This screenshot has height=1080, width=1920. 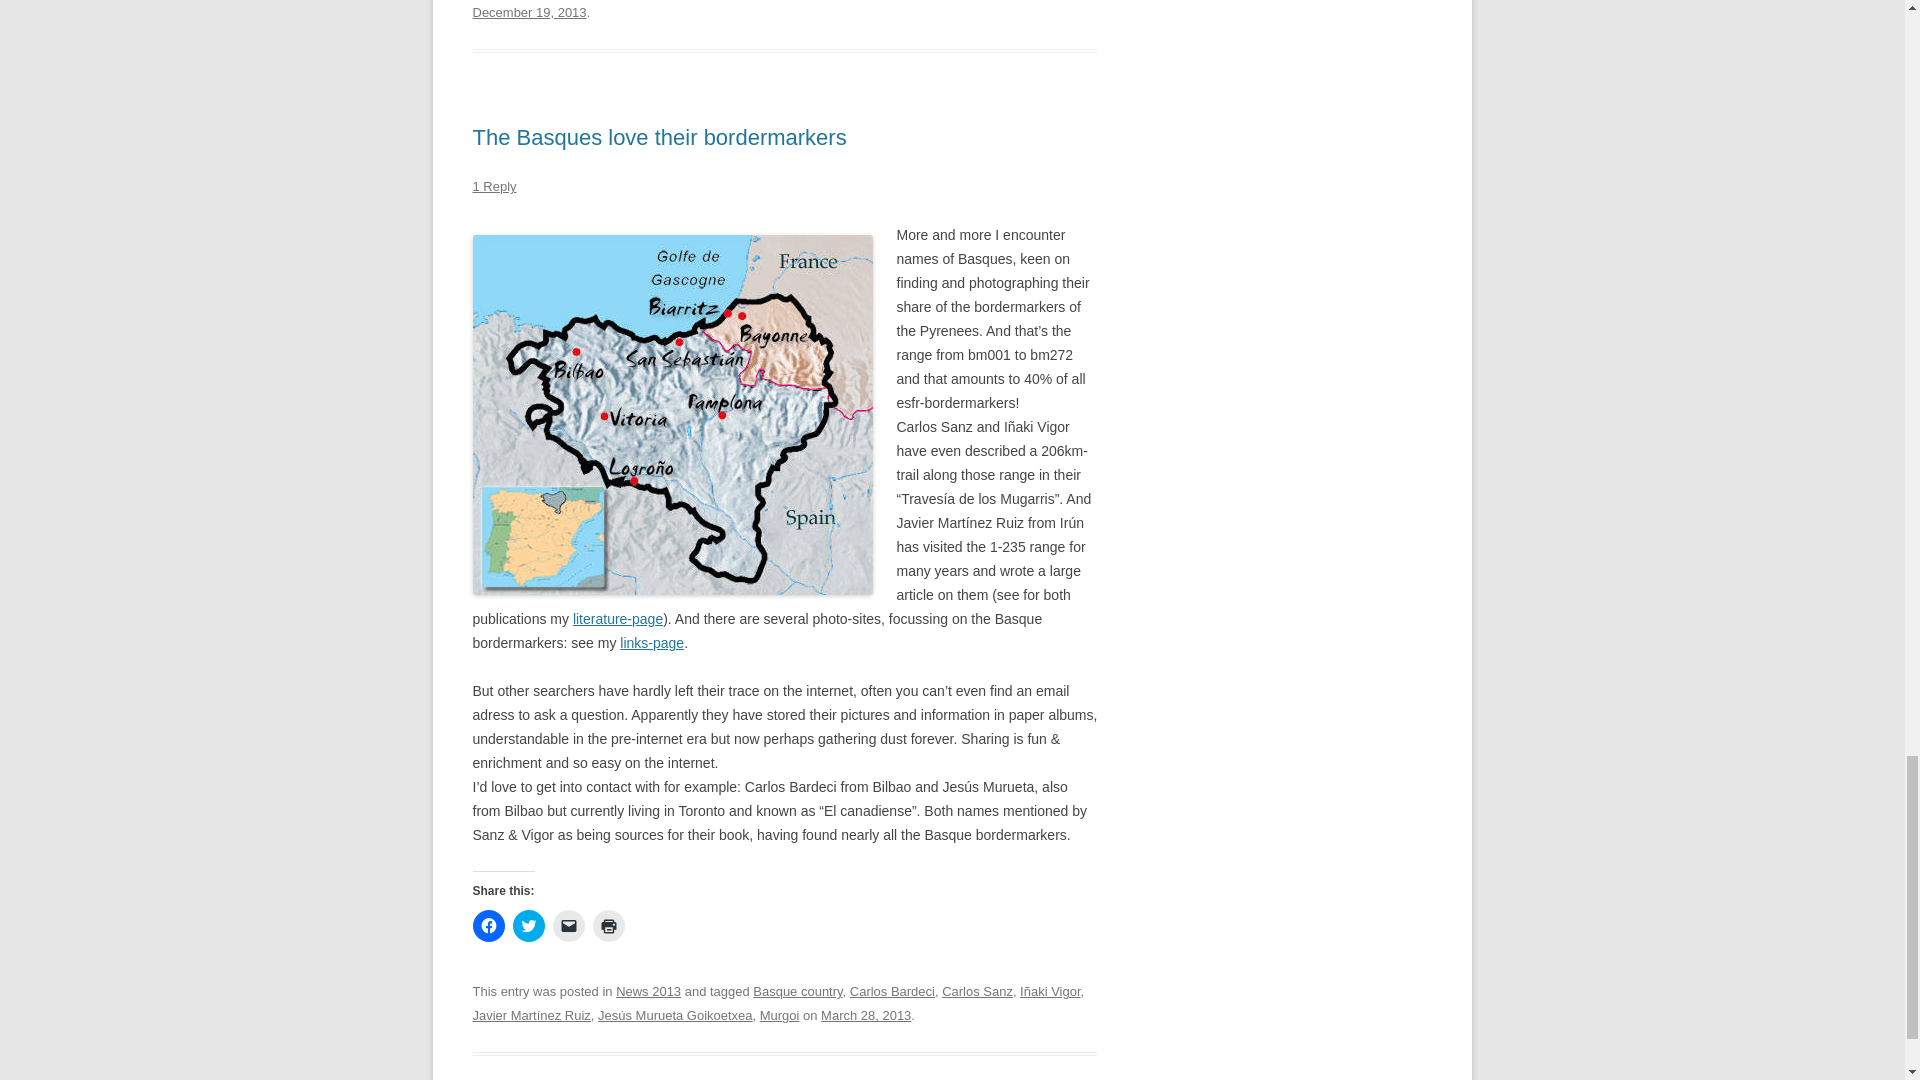 I want to click on The Basques love their bordermarkers, so click(x=659, y=138).